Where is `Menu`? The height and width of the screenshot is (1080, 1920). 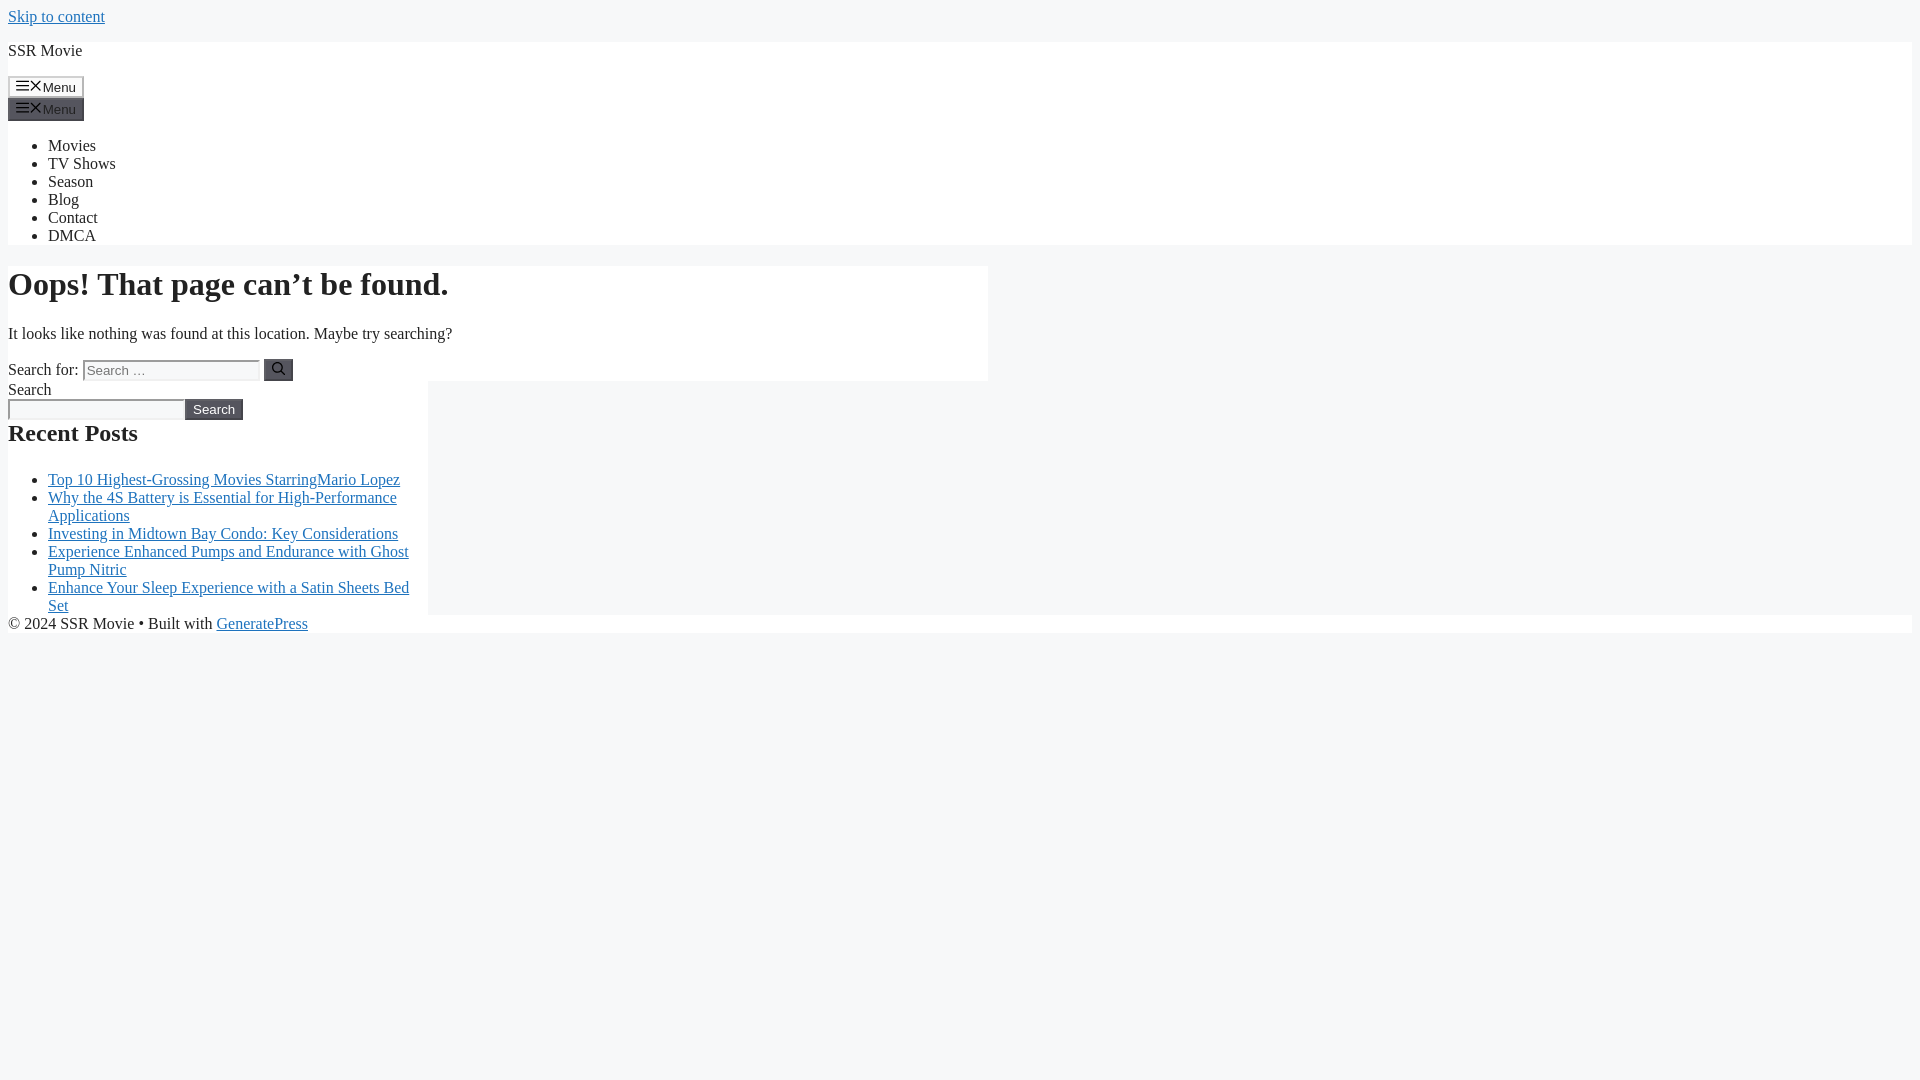
Menu is located at coordinates (46, 86).